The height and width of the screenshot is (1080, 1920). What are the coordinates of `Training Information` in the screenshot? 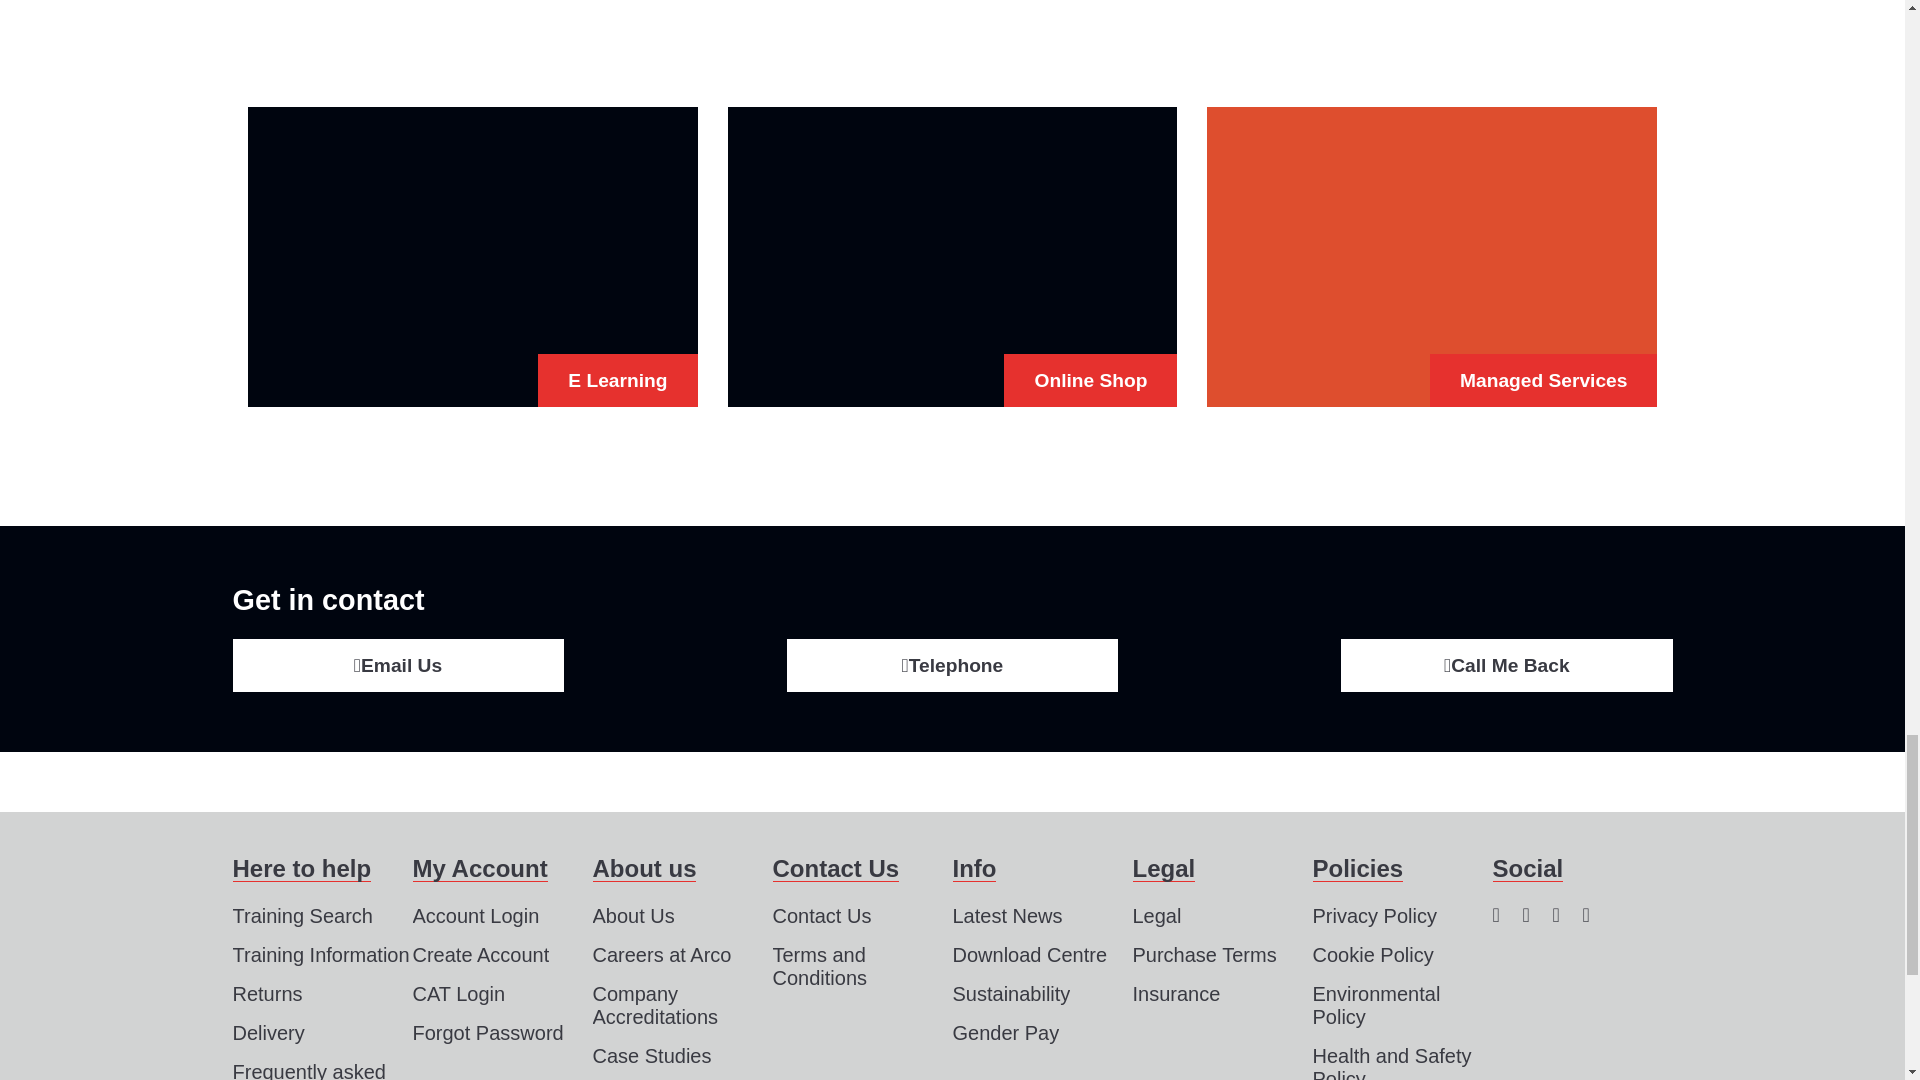 It's located at (320, 956).